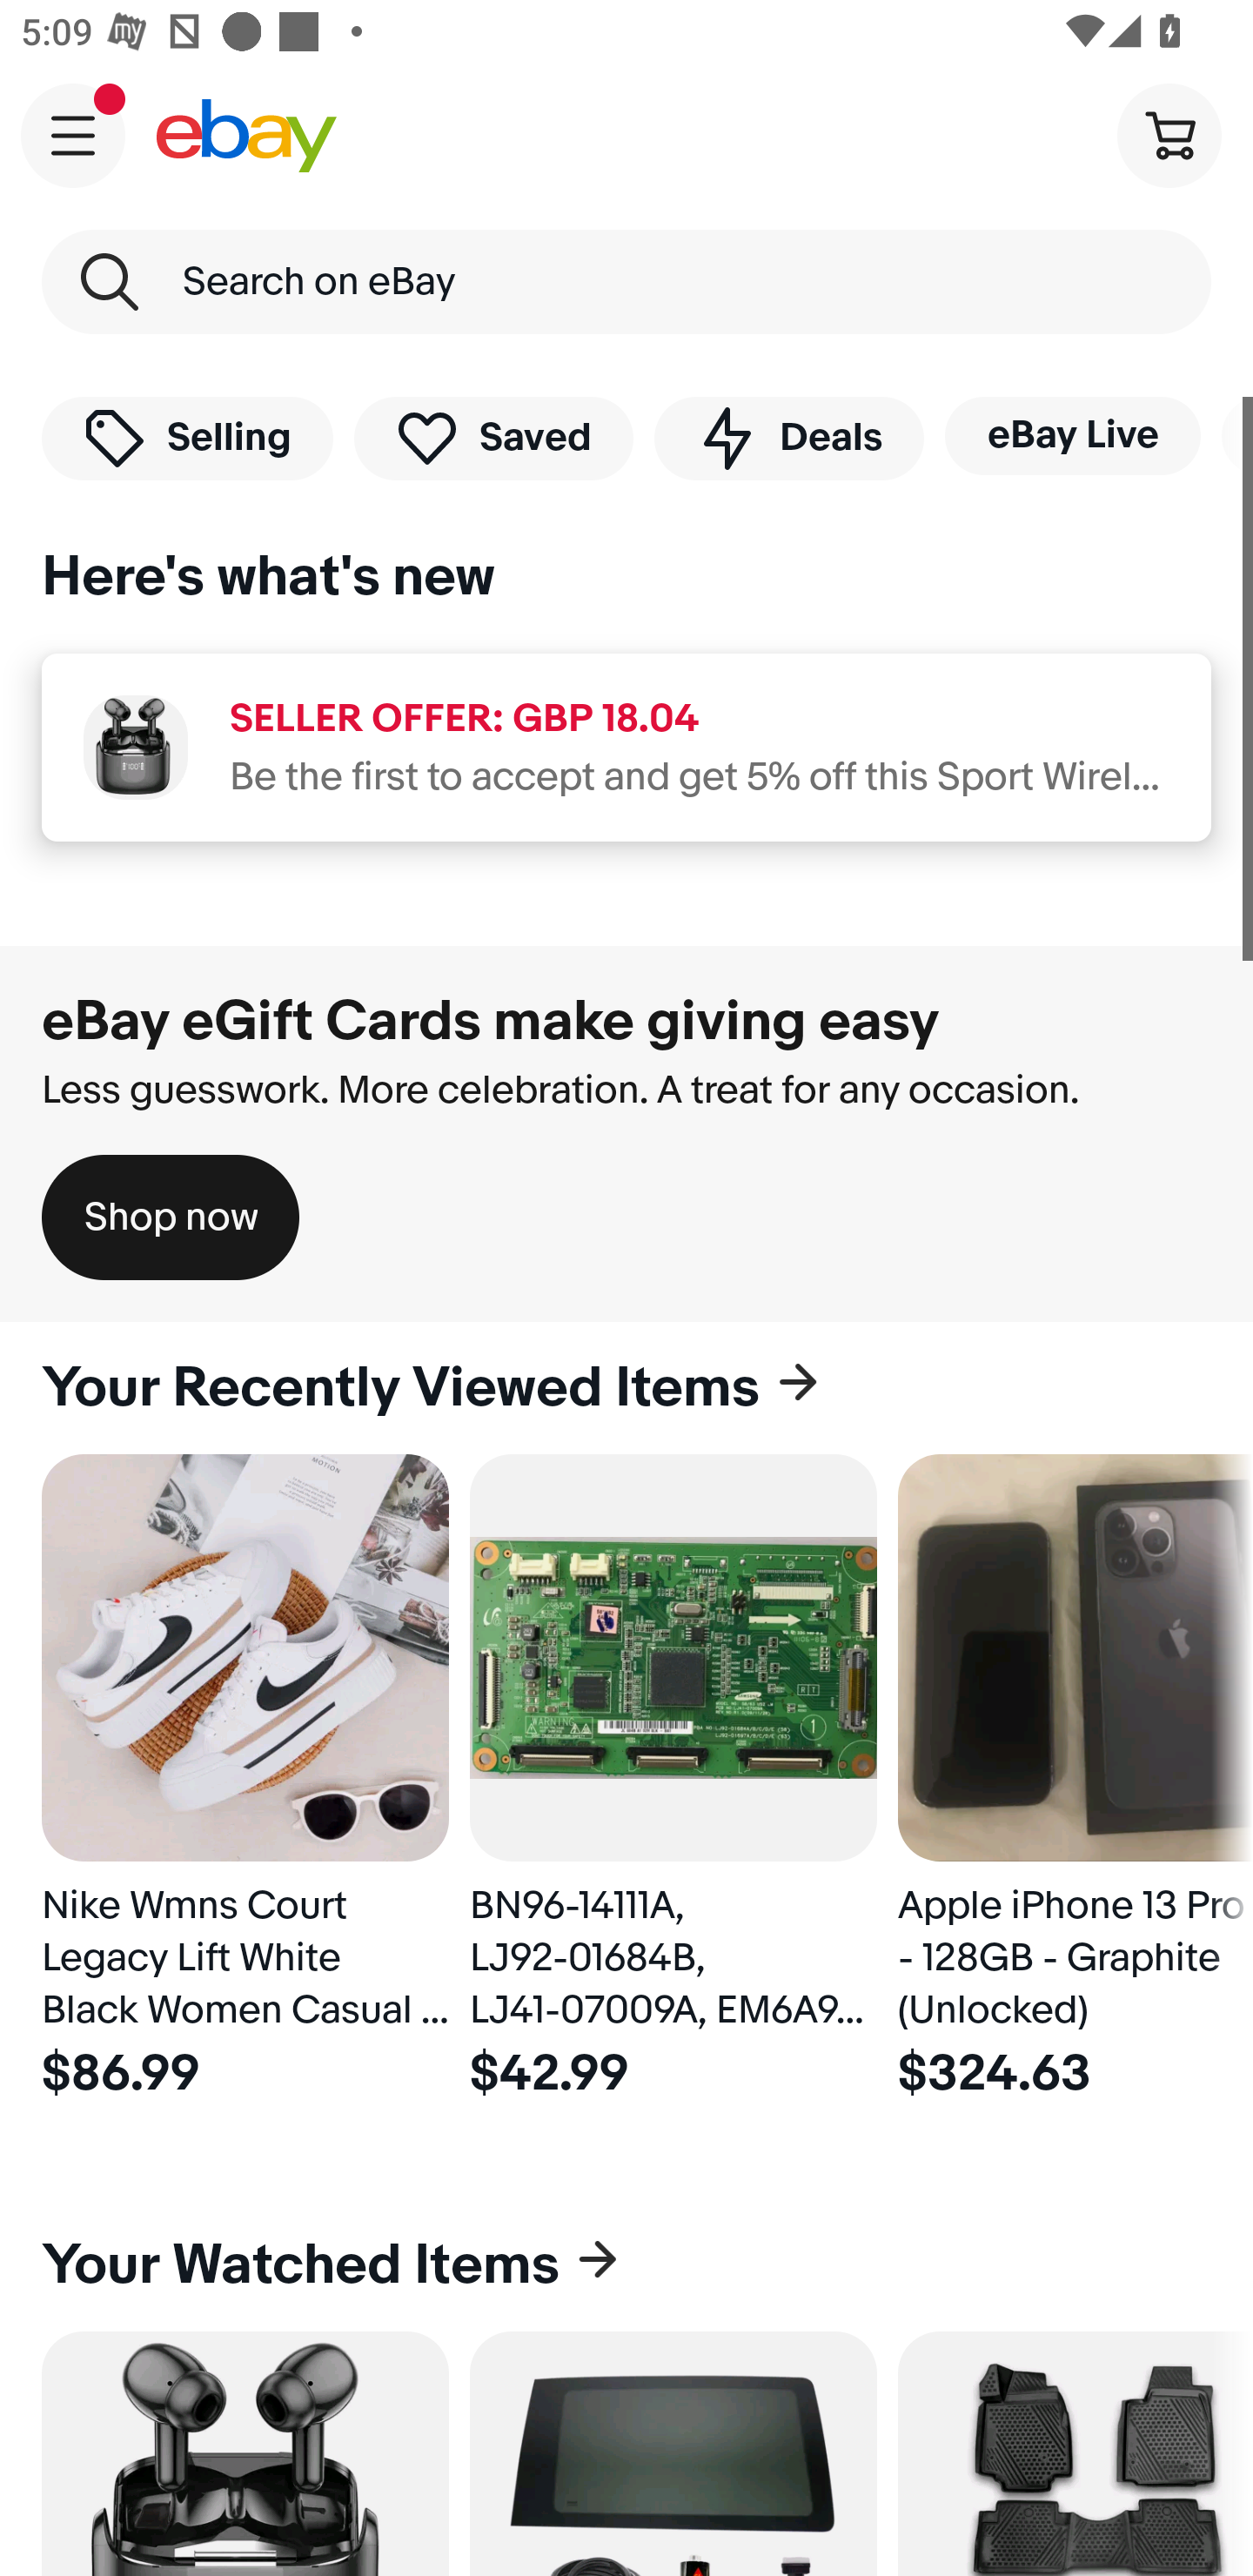 This screenshot has width=1253, height=2576. Describe the element at coordinates (494, 437) in the screenshot. I see `Saved` at that location.